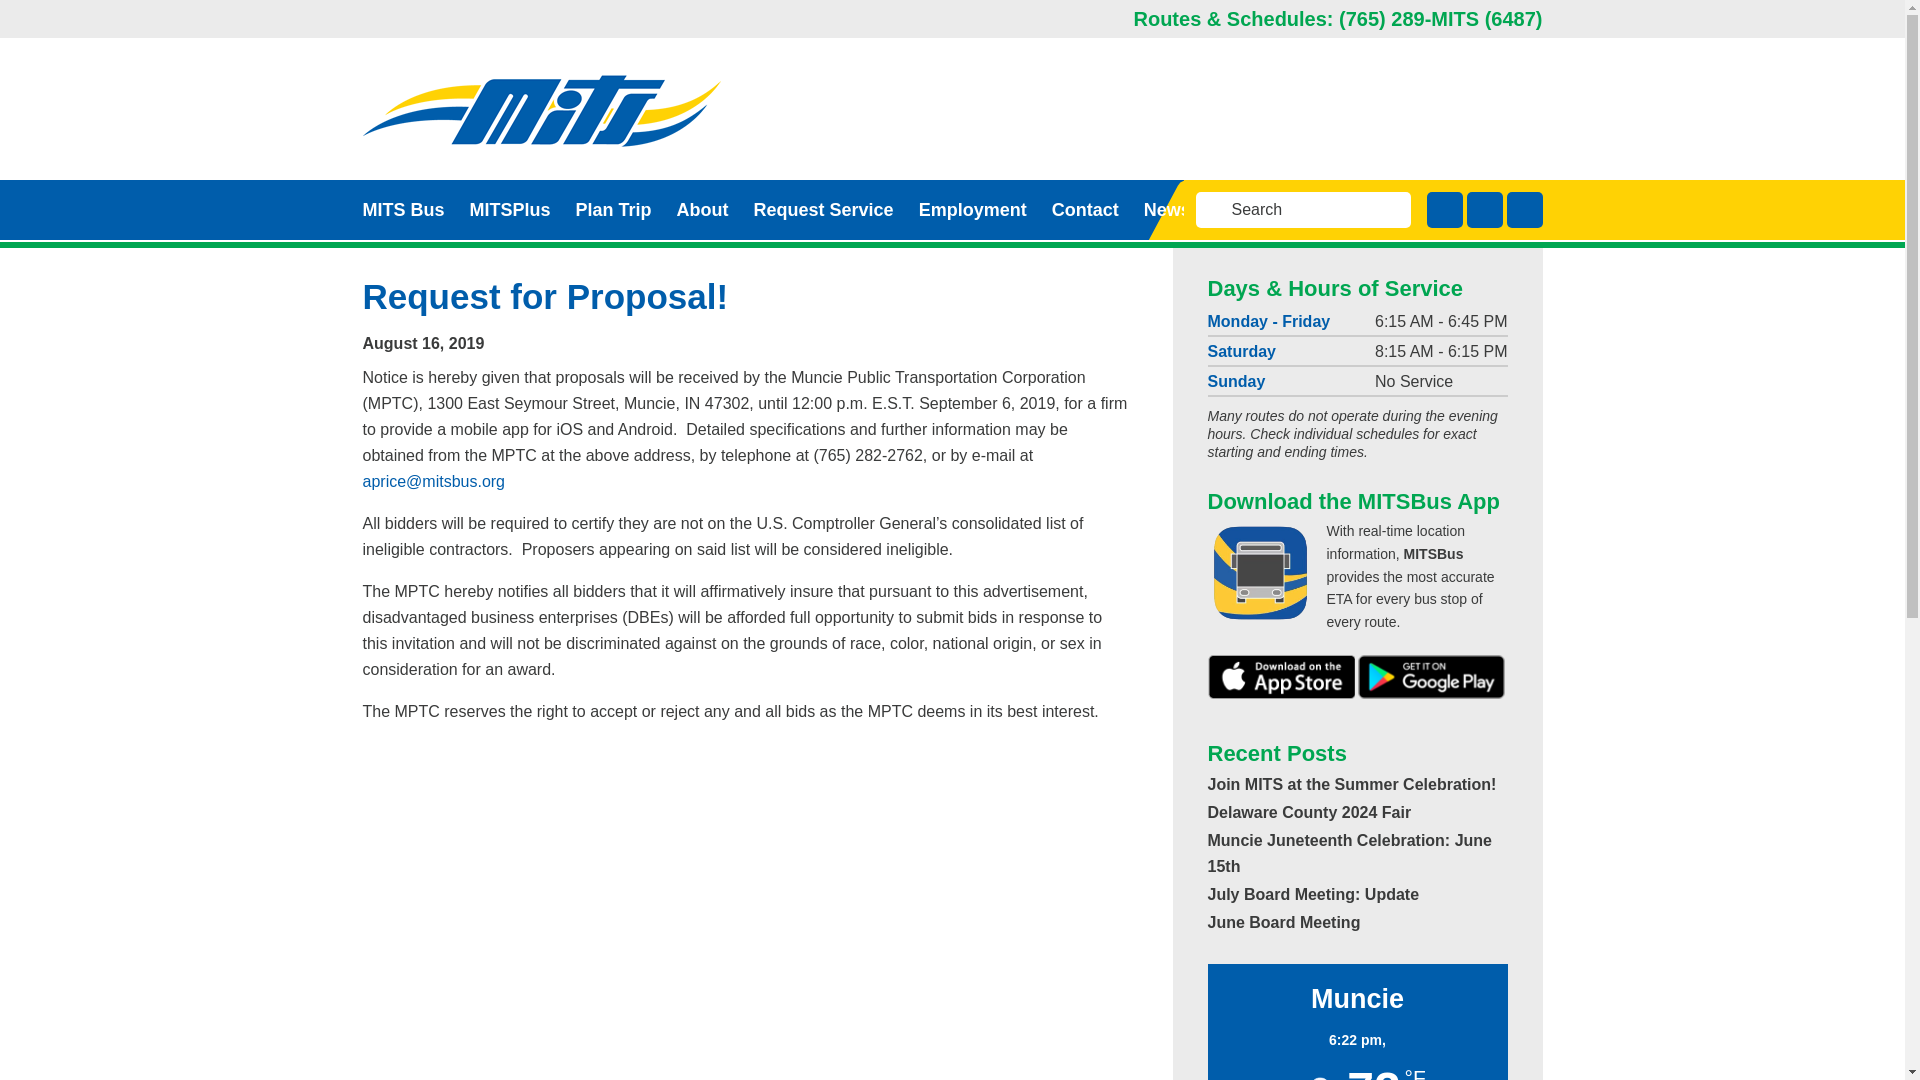  I want to click on Plan Trip, so click(614, 209).